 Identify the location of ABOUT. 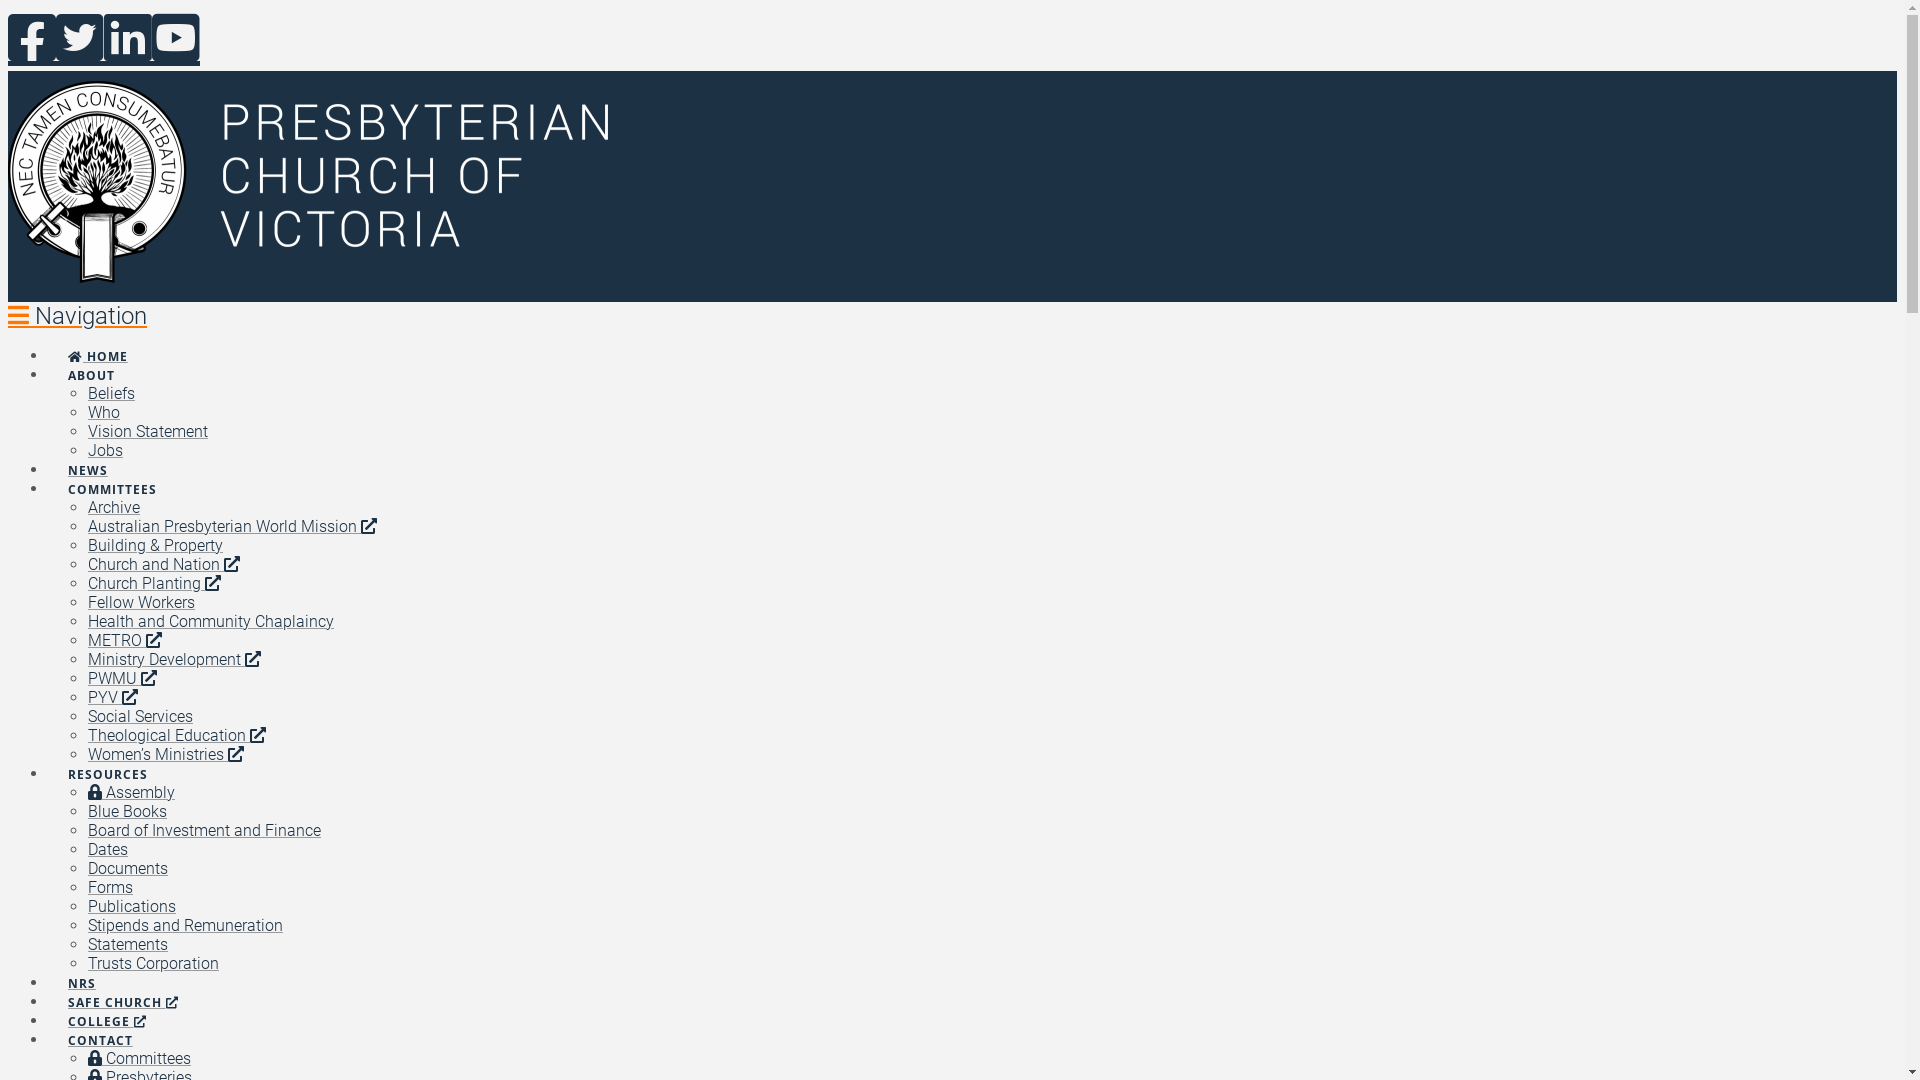
(91, 357).